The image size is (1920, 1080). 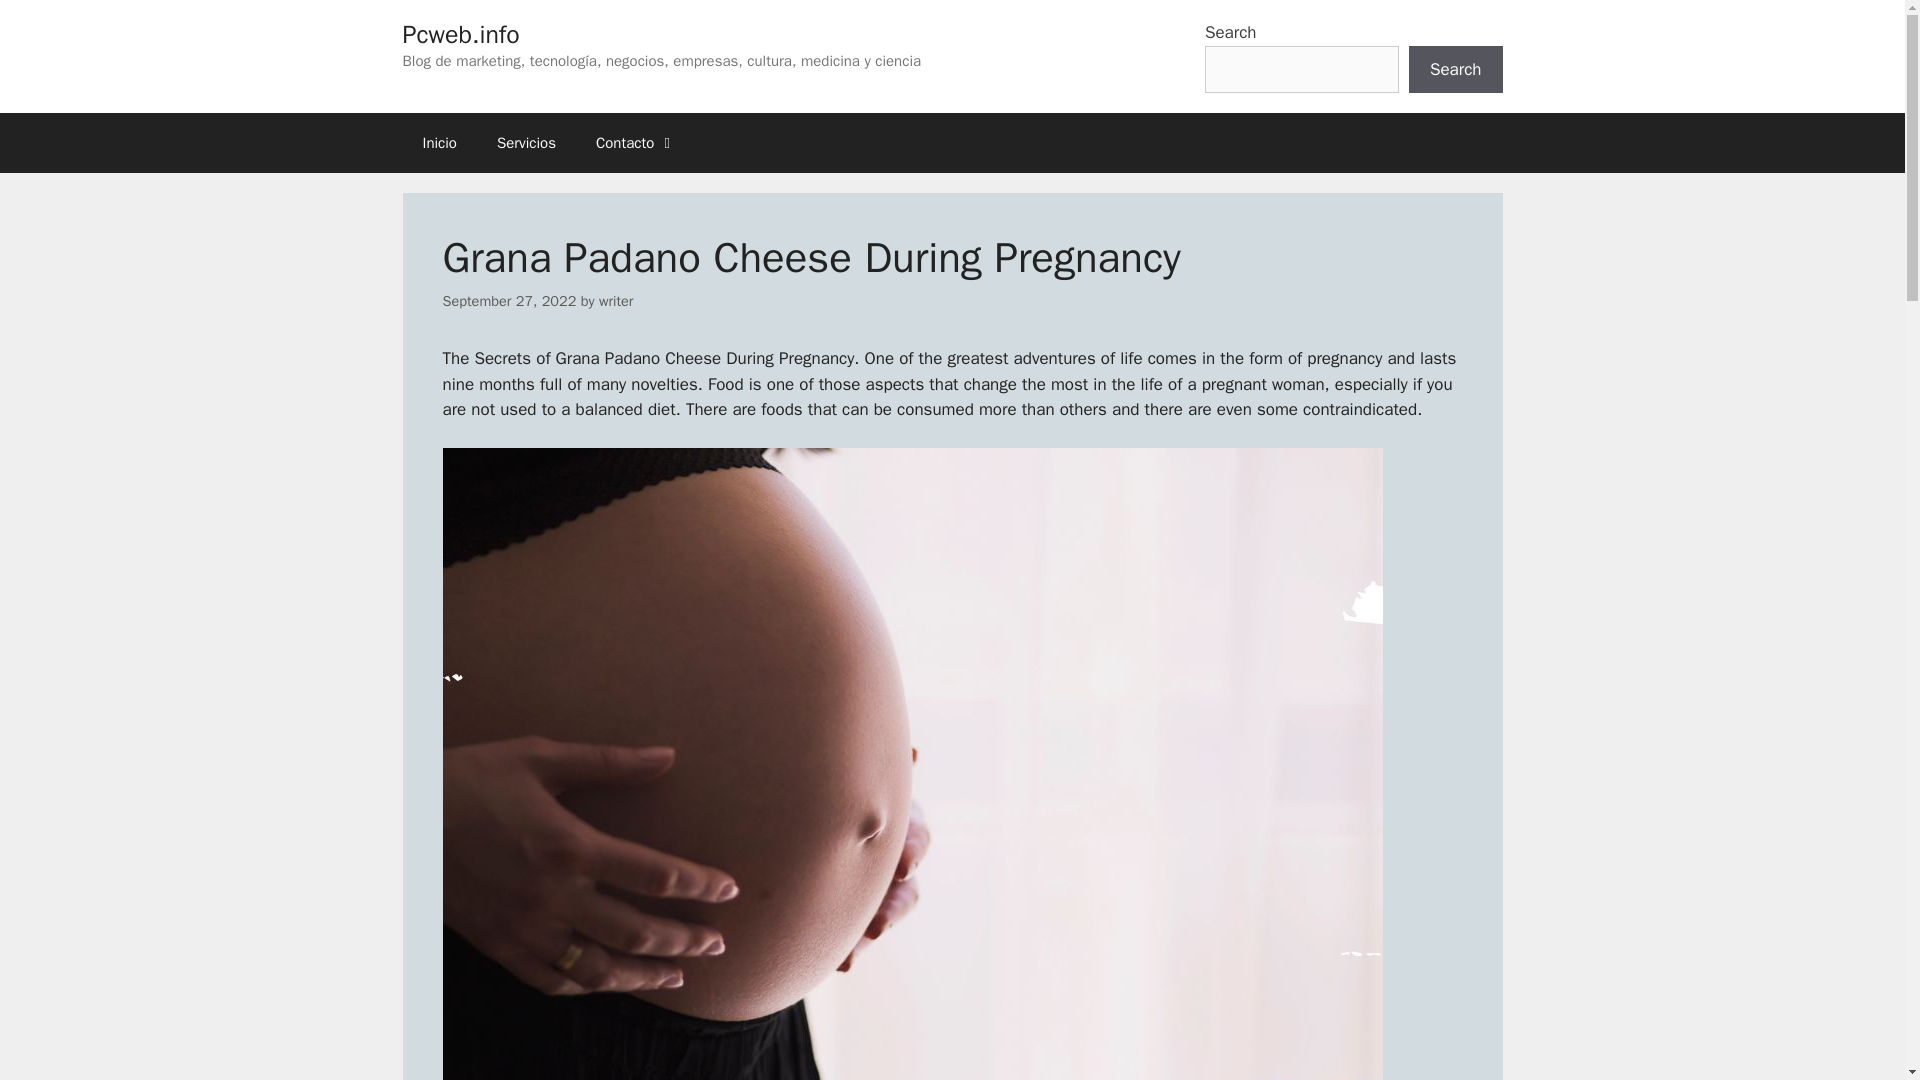 What do you see at coordinates (1456, 70) in the screenshot?
I see `Search` at bounding box center [1456, 70].